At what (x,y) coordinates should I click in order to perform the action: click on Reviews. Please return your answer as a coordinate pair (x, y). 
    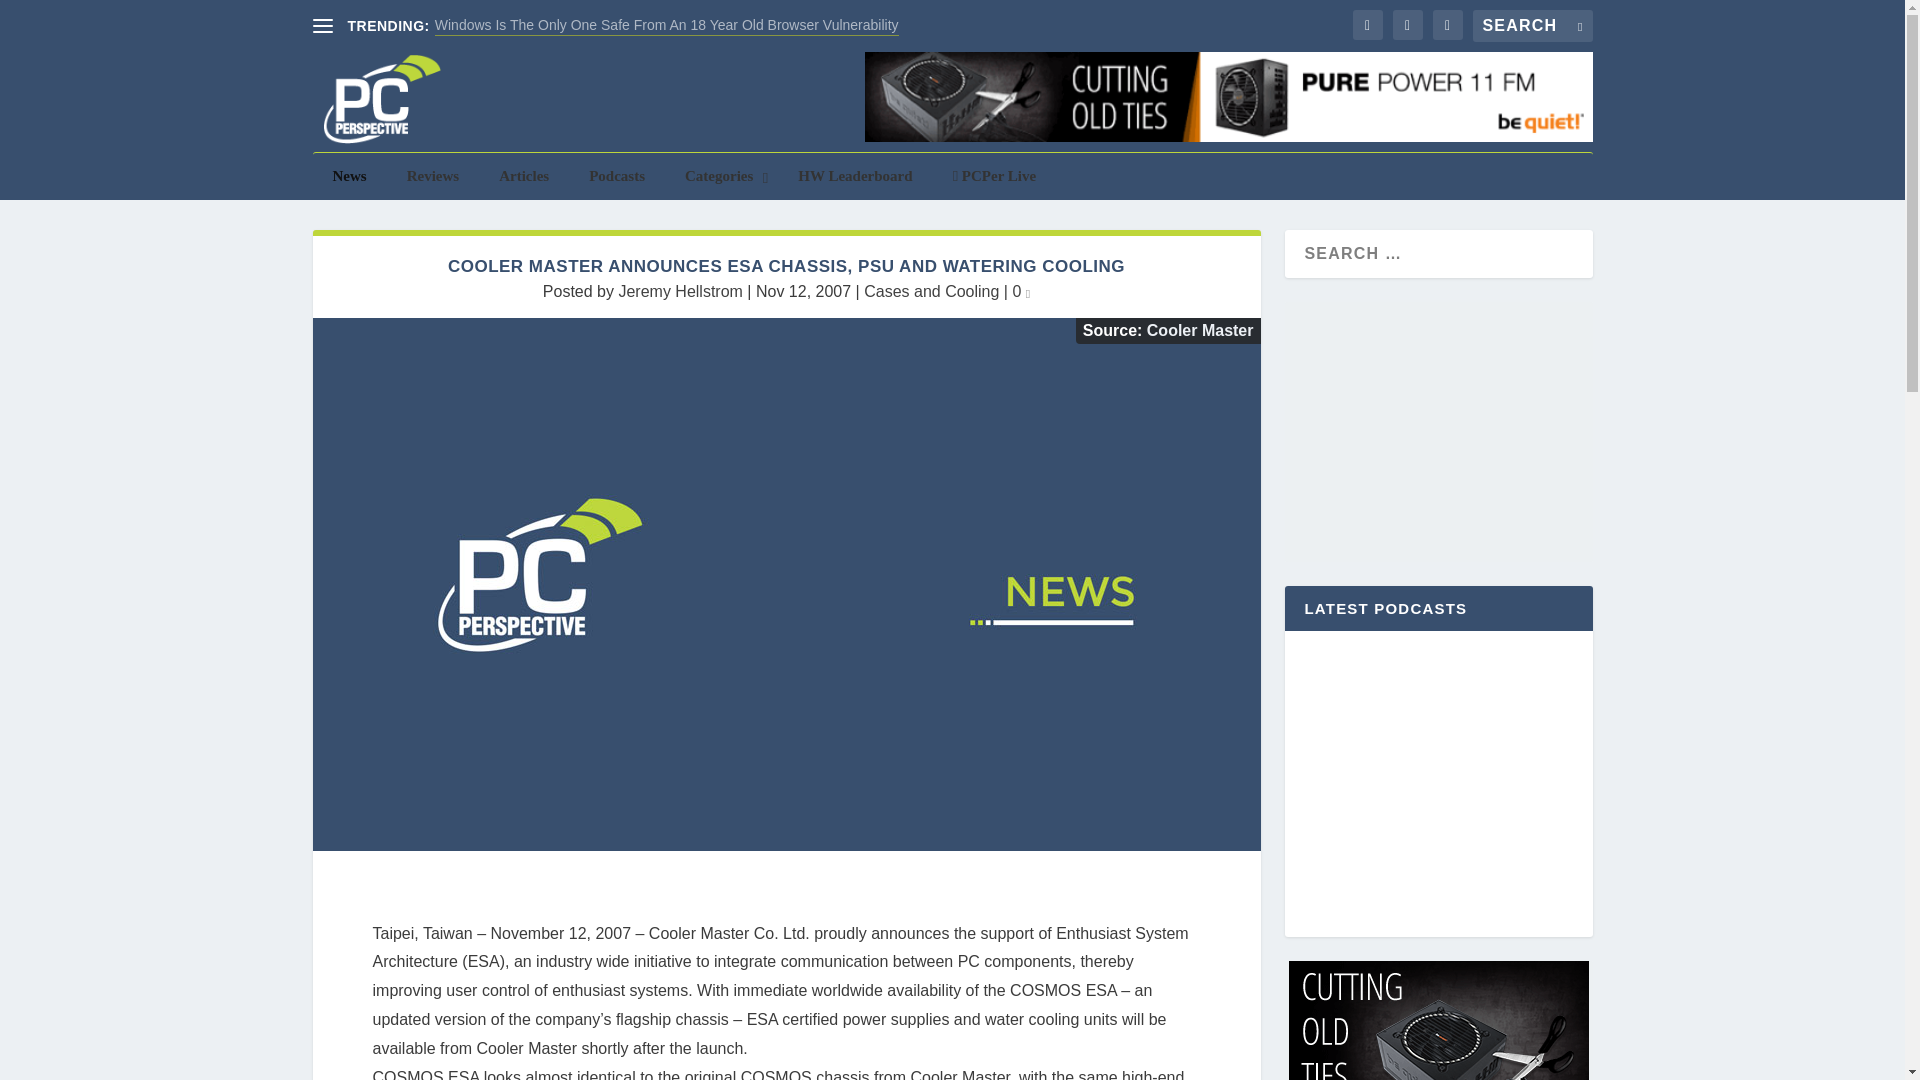
    Looking at the image, I should click on (434, 176).